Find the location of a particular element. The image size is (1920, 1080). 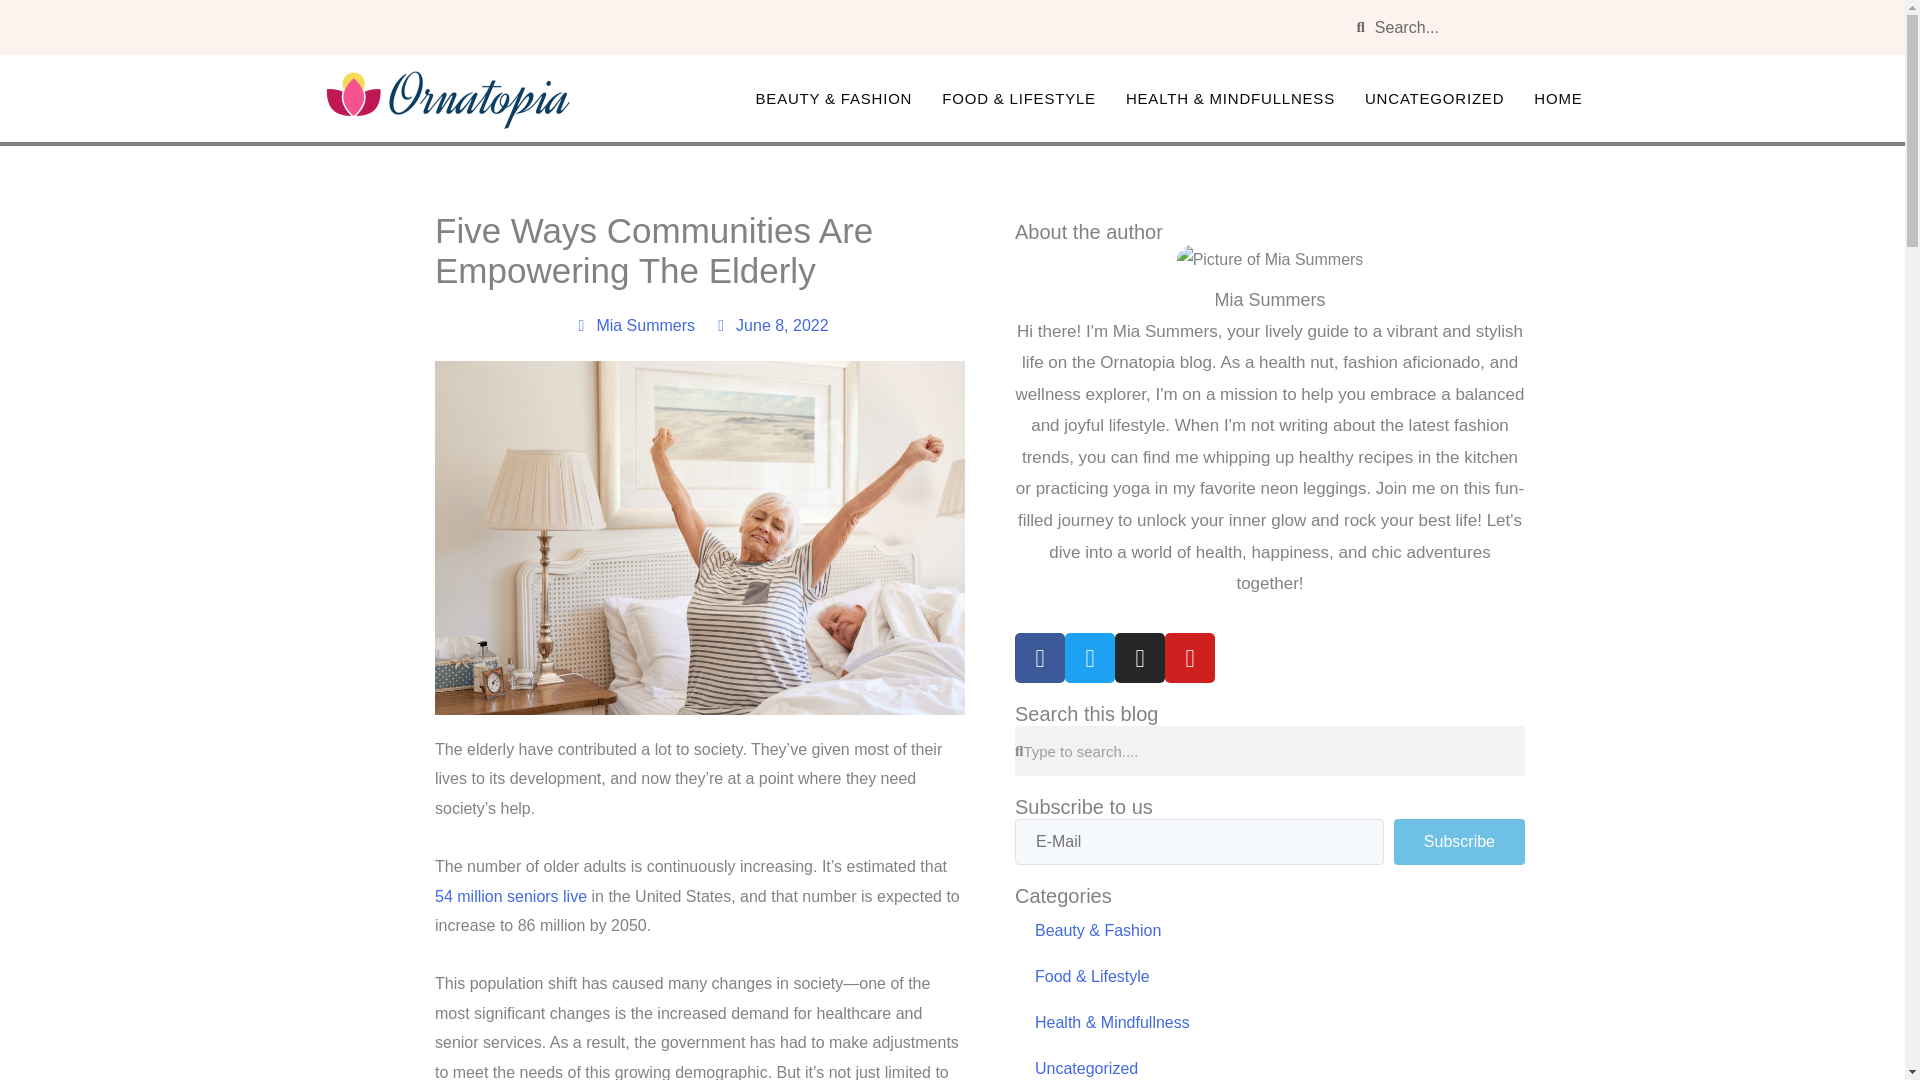

Twitter is located at coordinates (1090, 657).